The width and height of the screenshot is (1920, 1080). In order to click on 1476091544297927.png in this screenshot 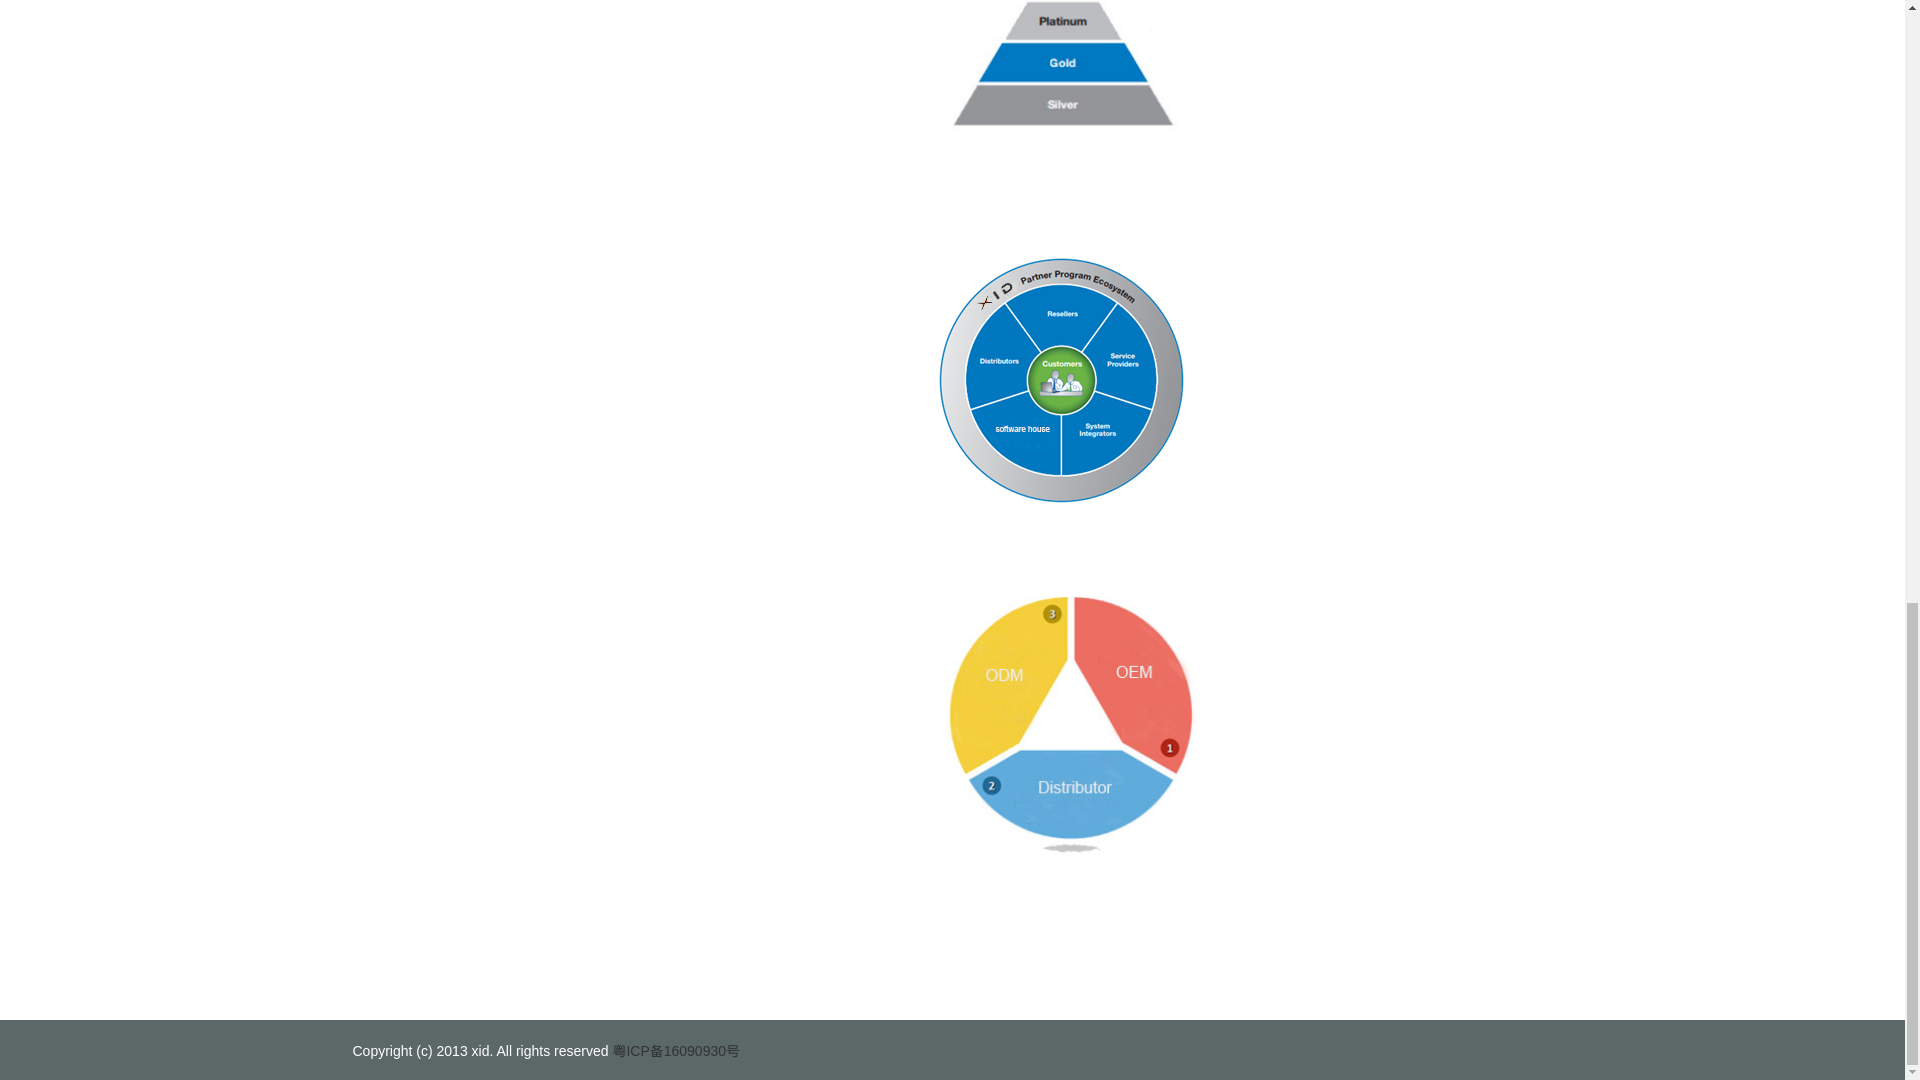, I will do `click(1067, 720)`.